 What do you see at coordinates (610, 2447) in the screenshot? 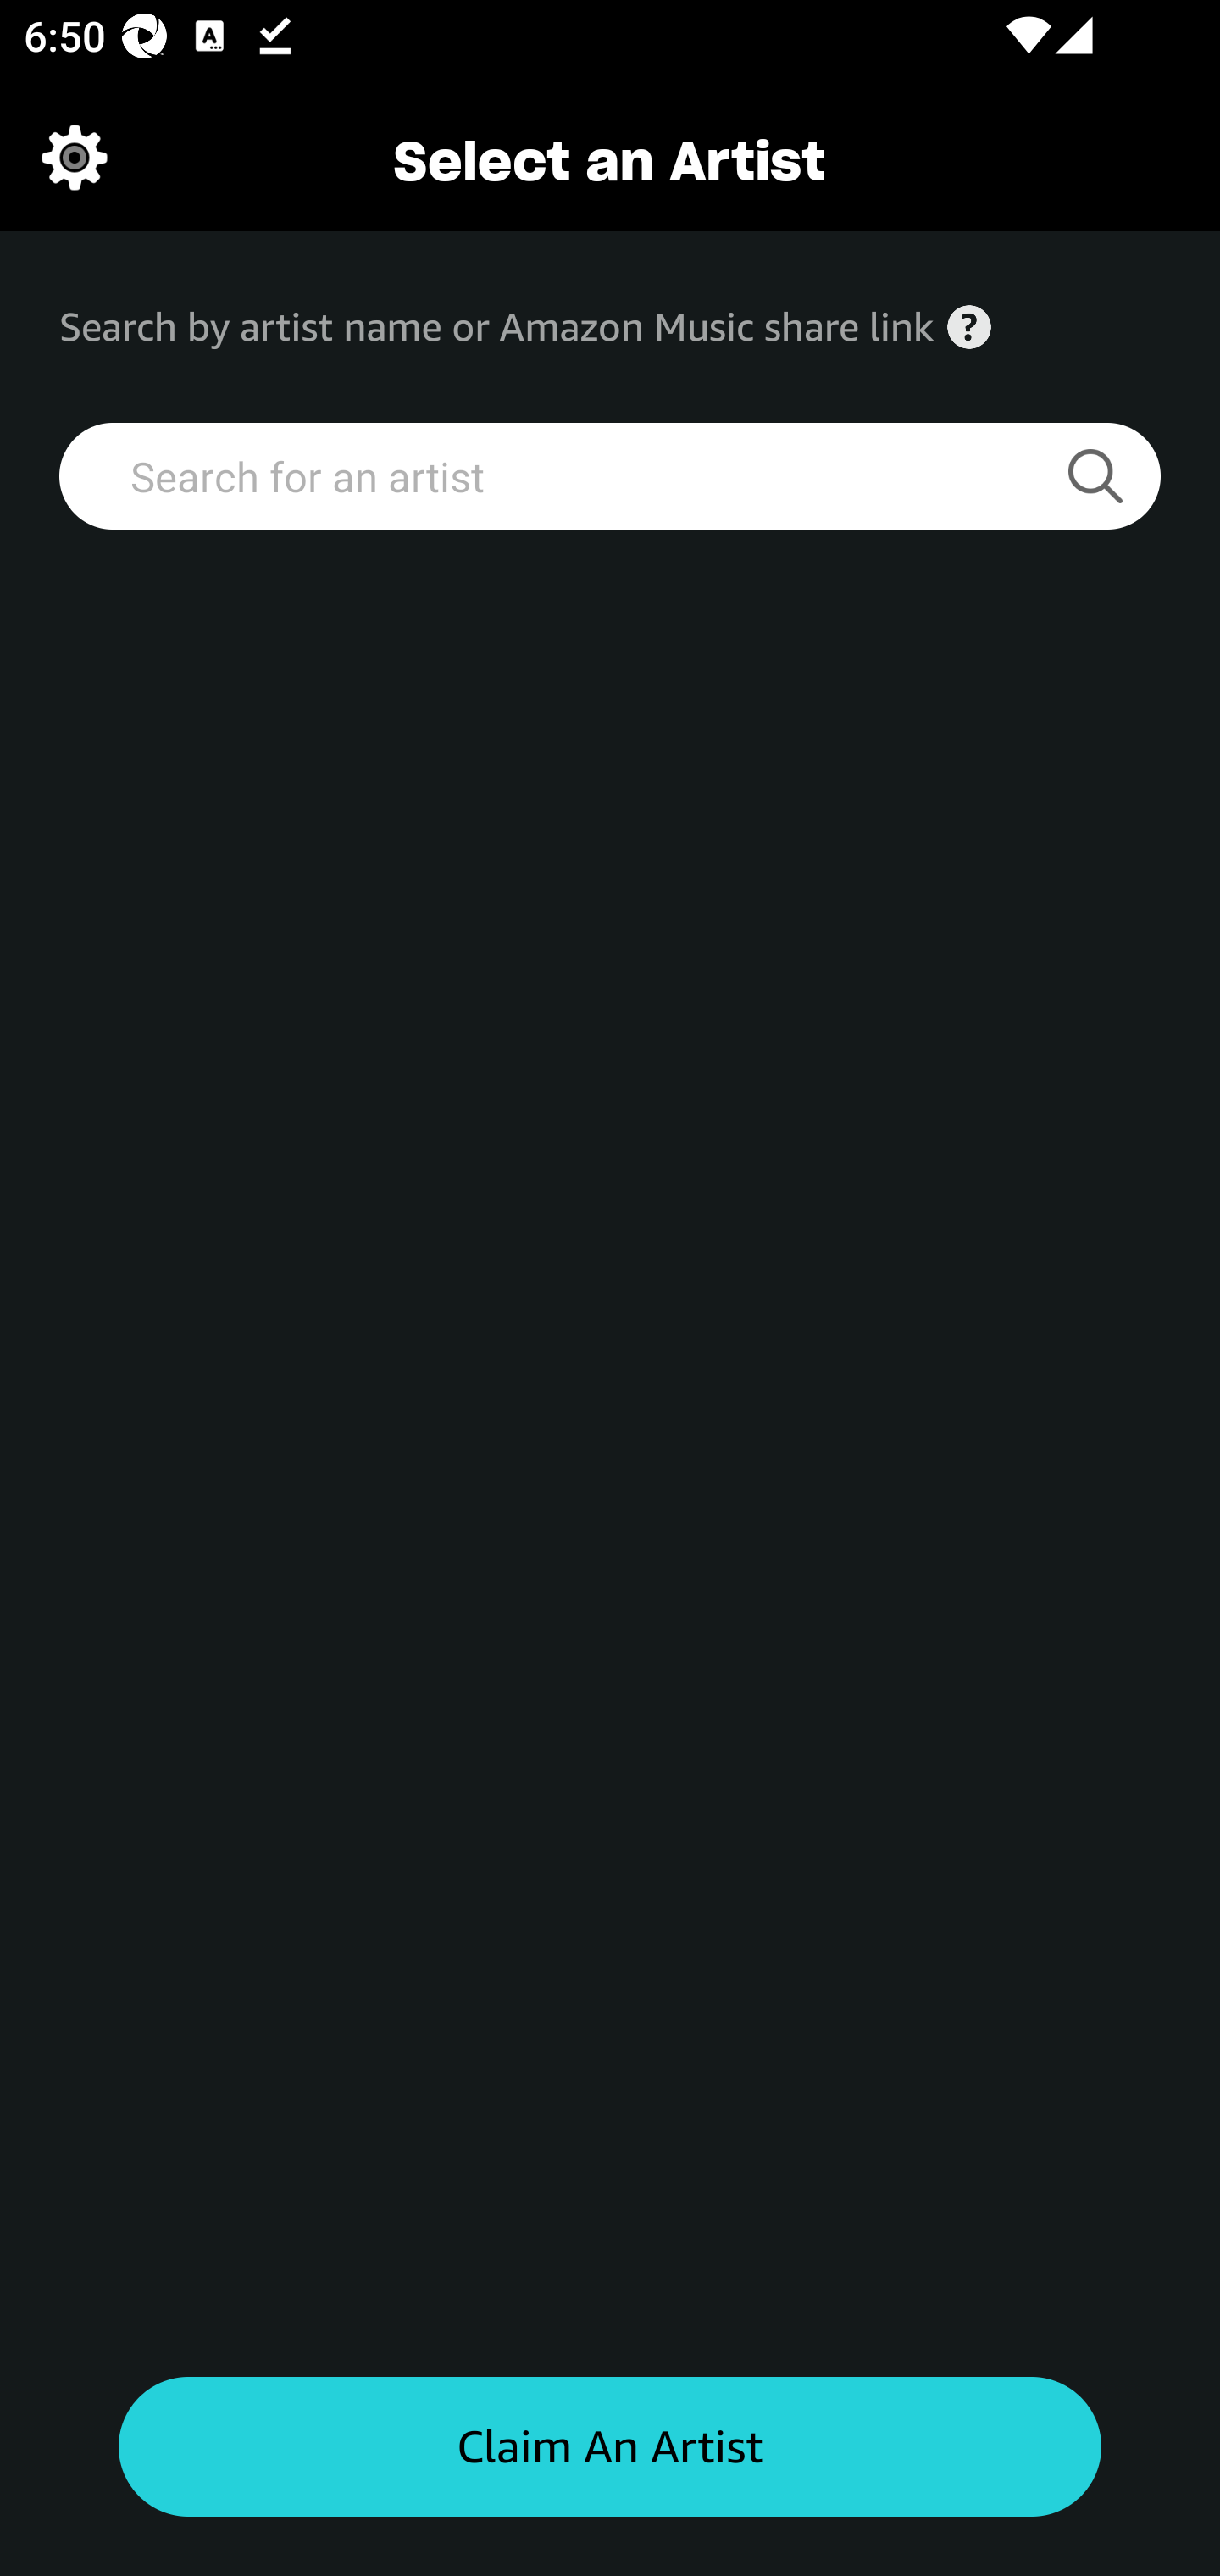
I see `Claim an artist button Claim An Artist` at bounding box center [610, 2447].